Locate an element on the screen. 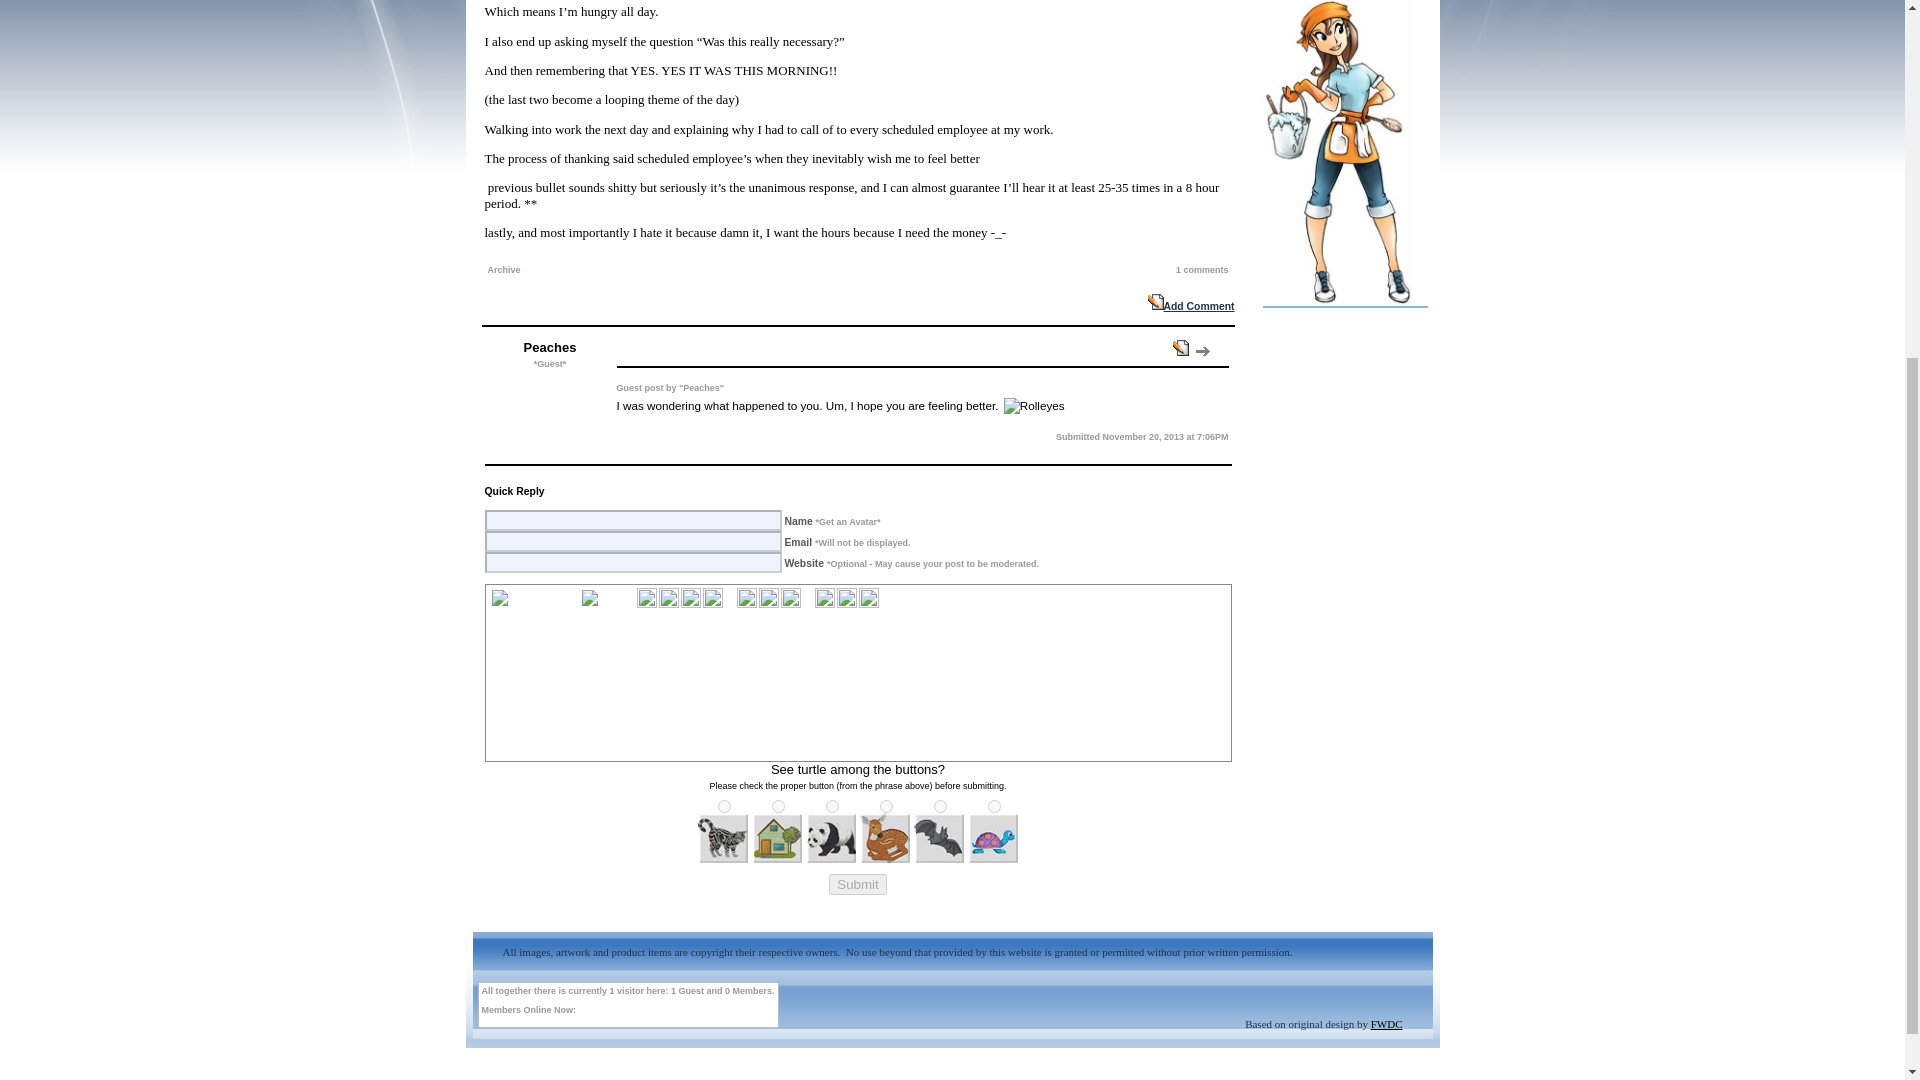 This screenshot has width=1920, height=1080. 41jf39ZZ is located at coordinates (724, 806).